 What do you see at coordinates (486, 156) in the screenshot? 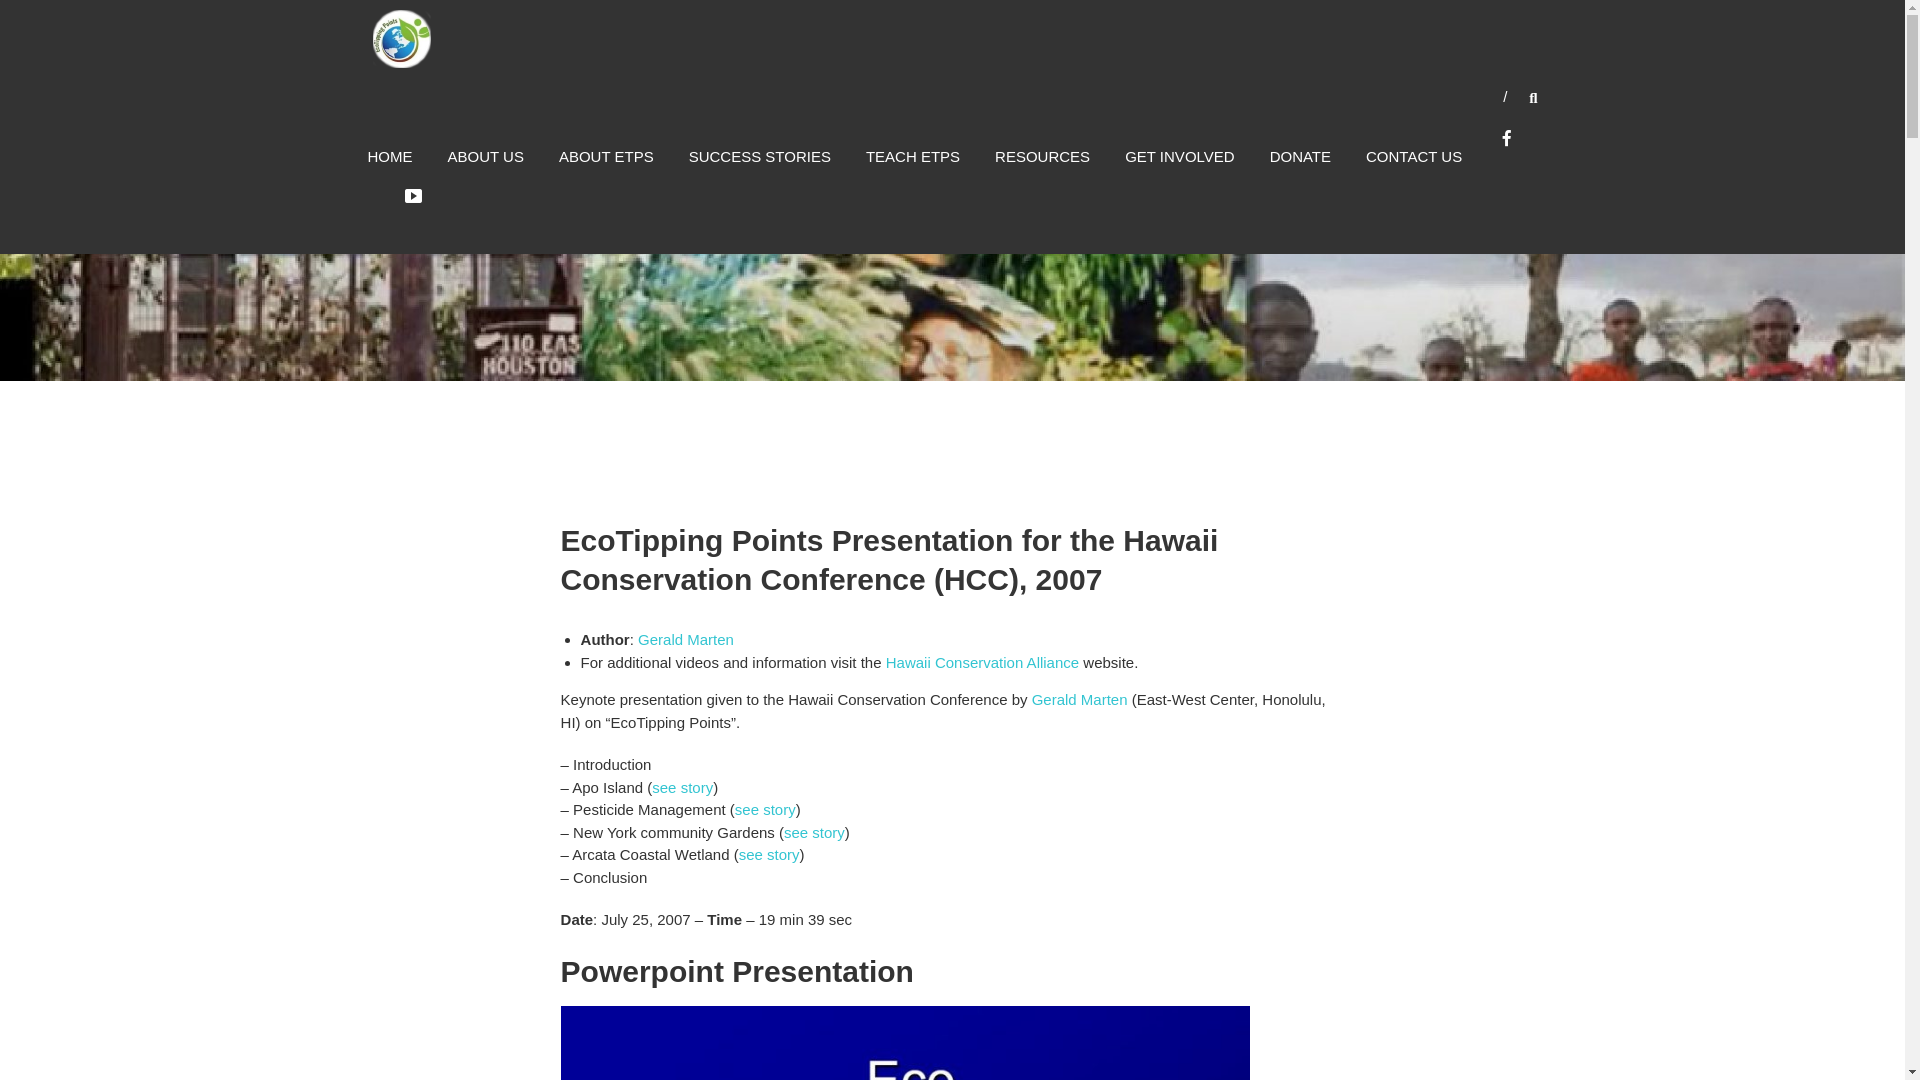
I see `ABOUT US` at bounding box center [486, 156].